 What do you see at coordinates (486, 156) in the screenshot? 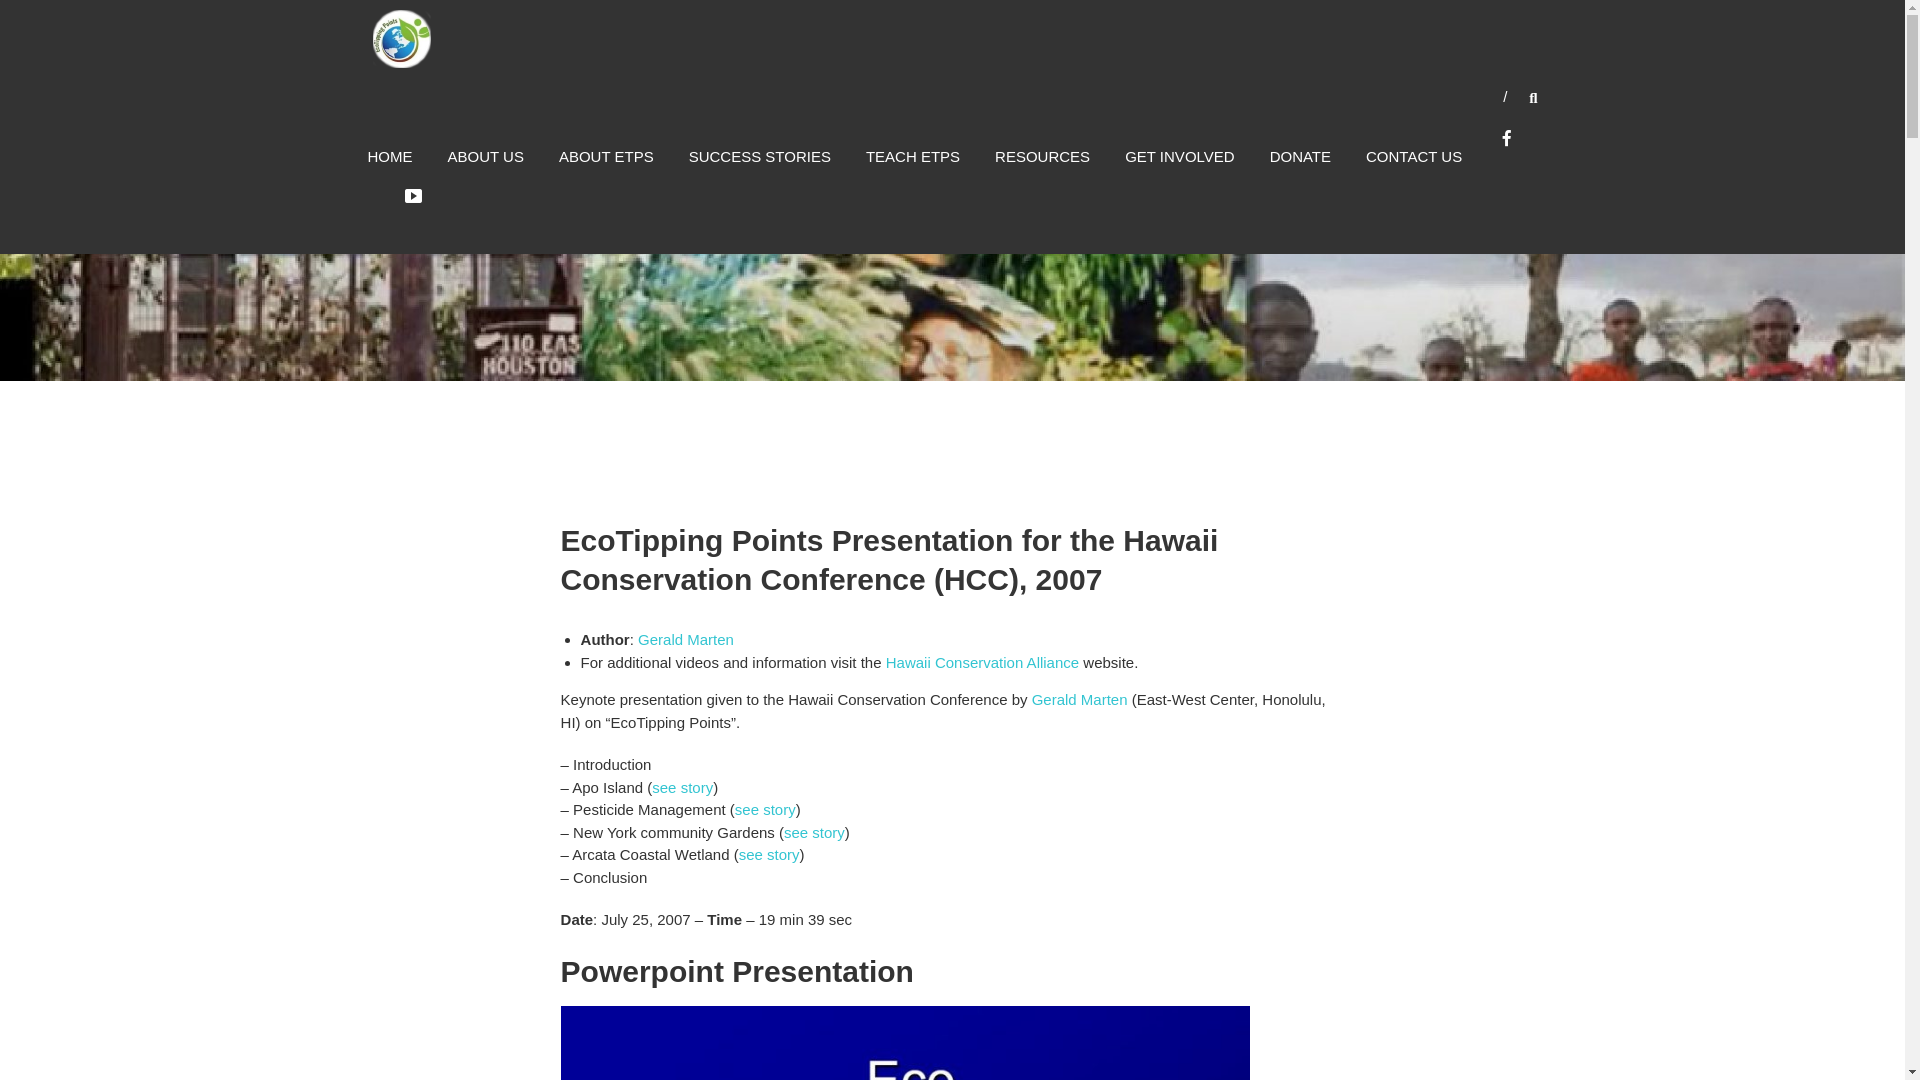
I see `ABOUT US` at bounding box center [486, 156].